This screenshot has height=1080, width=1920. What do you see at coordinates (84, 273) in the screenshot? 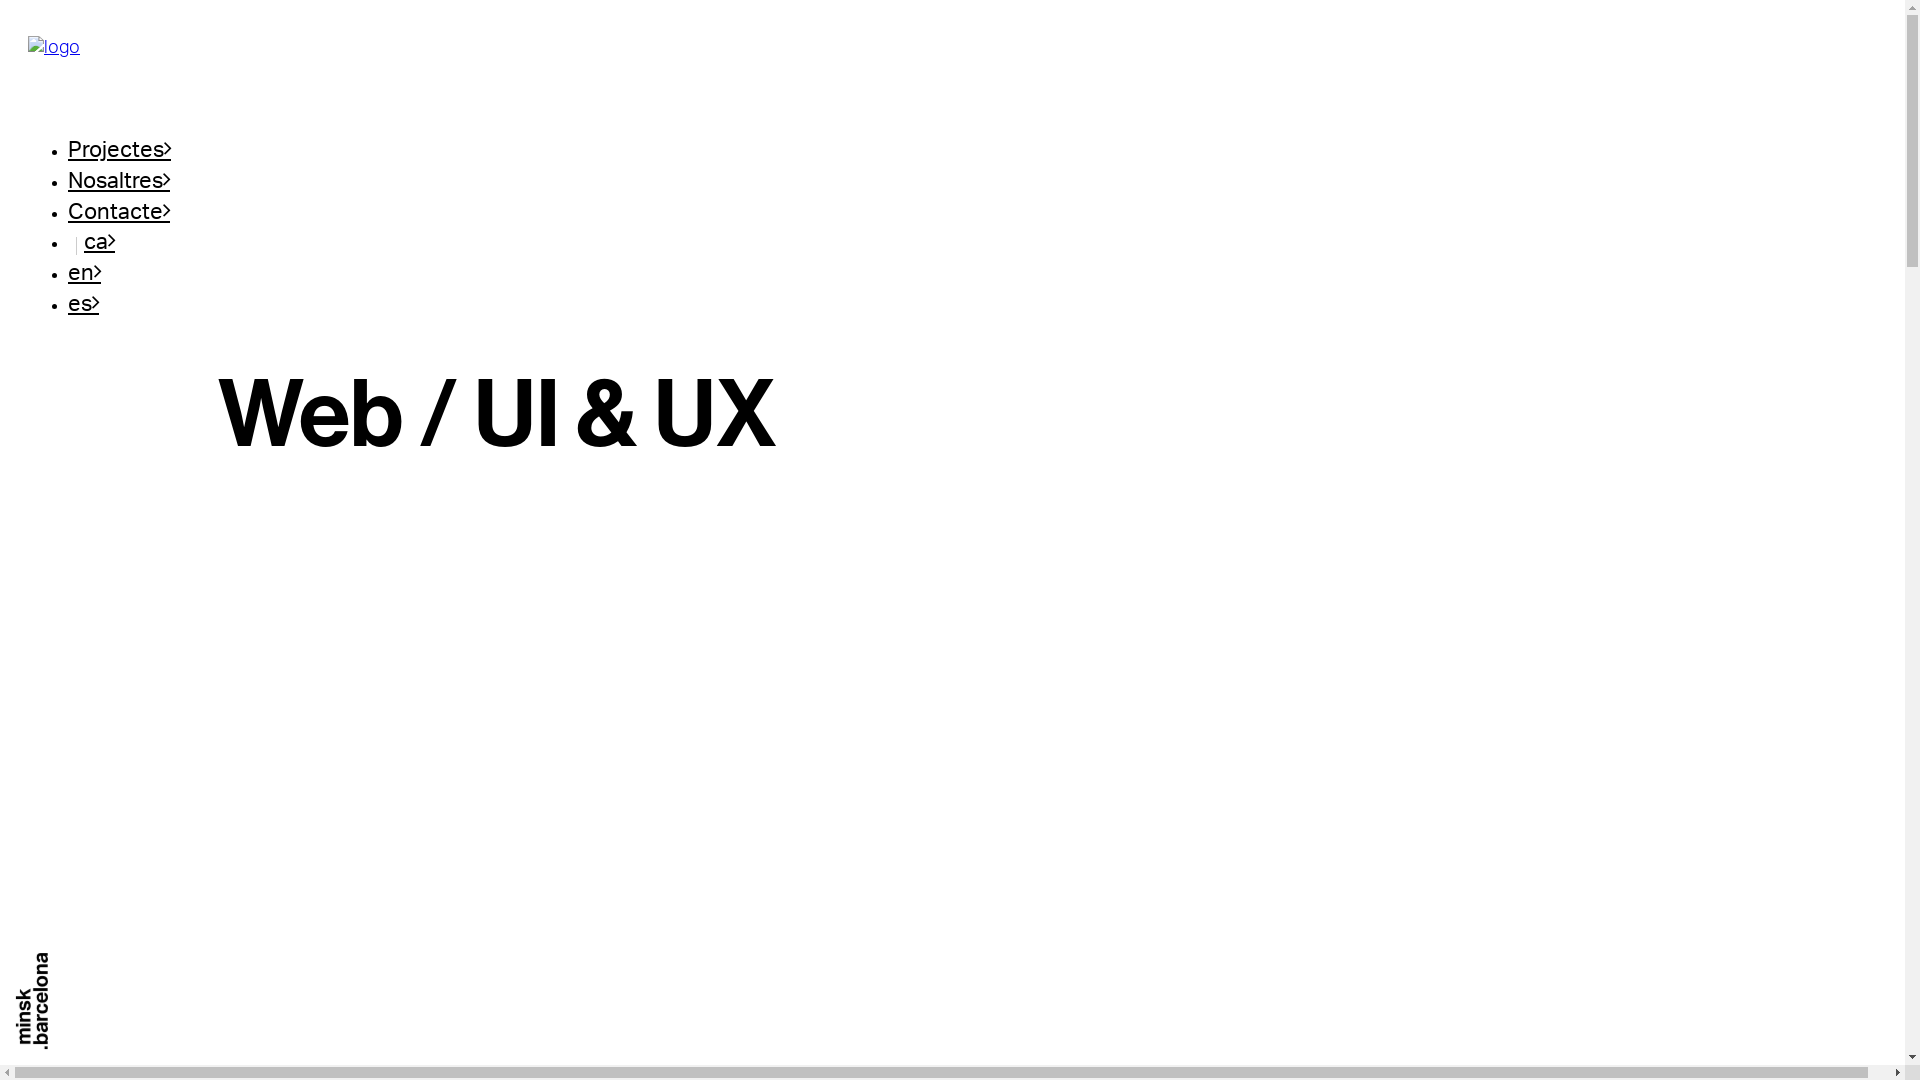
I see `en` at bounding box center [84, 273].